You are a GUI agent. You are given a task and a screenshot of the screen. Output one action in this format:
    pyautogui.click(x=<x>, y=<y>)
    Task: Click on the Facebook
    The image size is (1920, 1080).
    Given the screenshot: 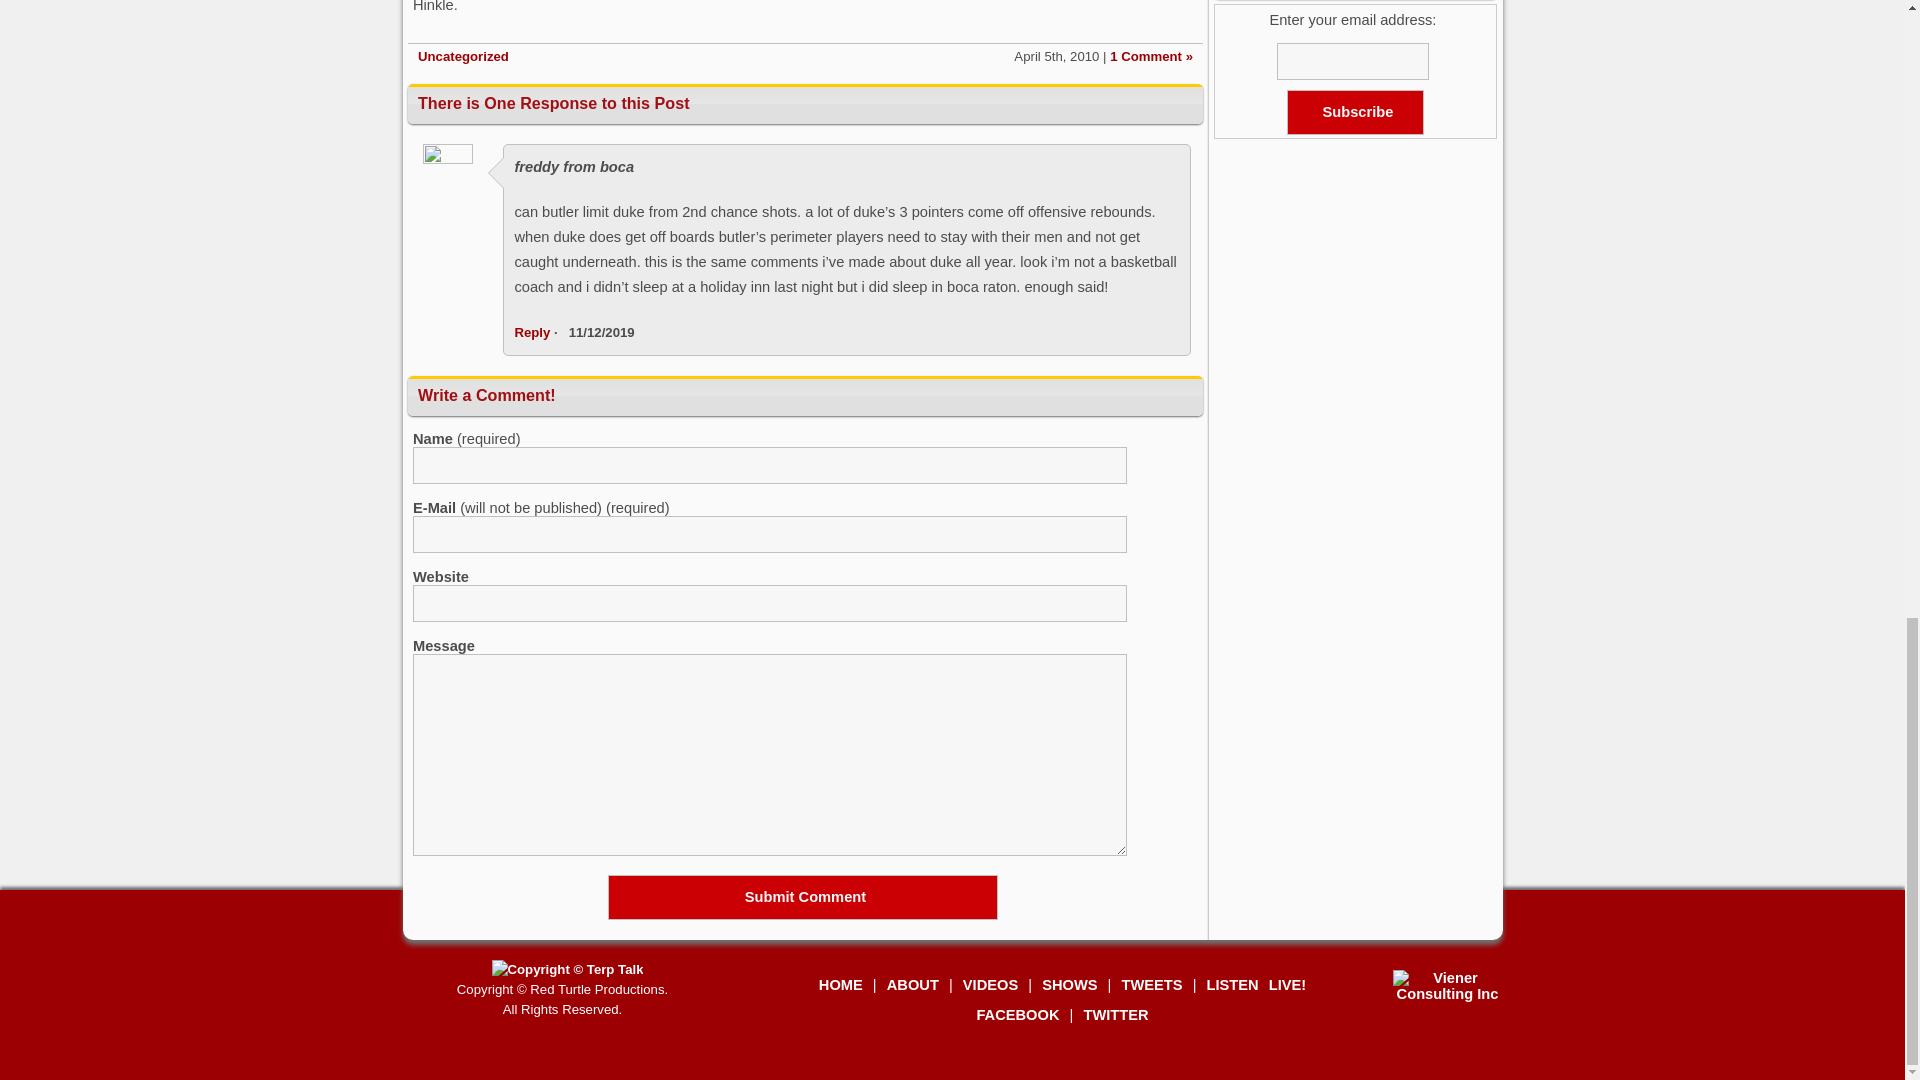 What is the action you would take?
    pyautogui.click(x=1017, y=1014)
    